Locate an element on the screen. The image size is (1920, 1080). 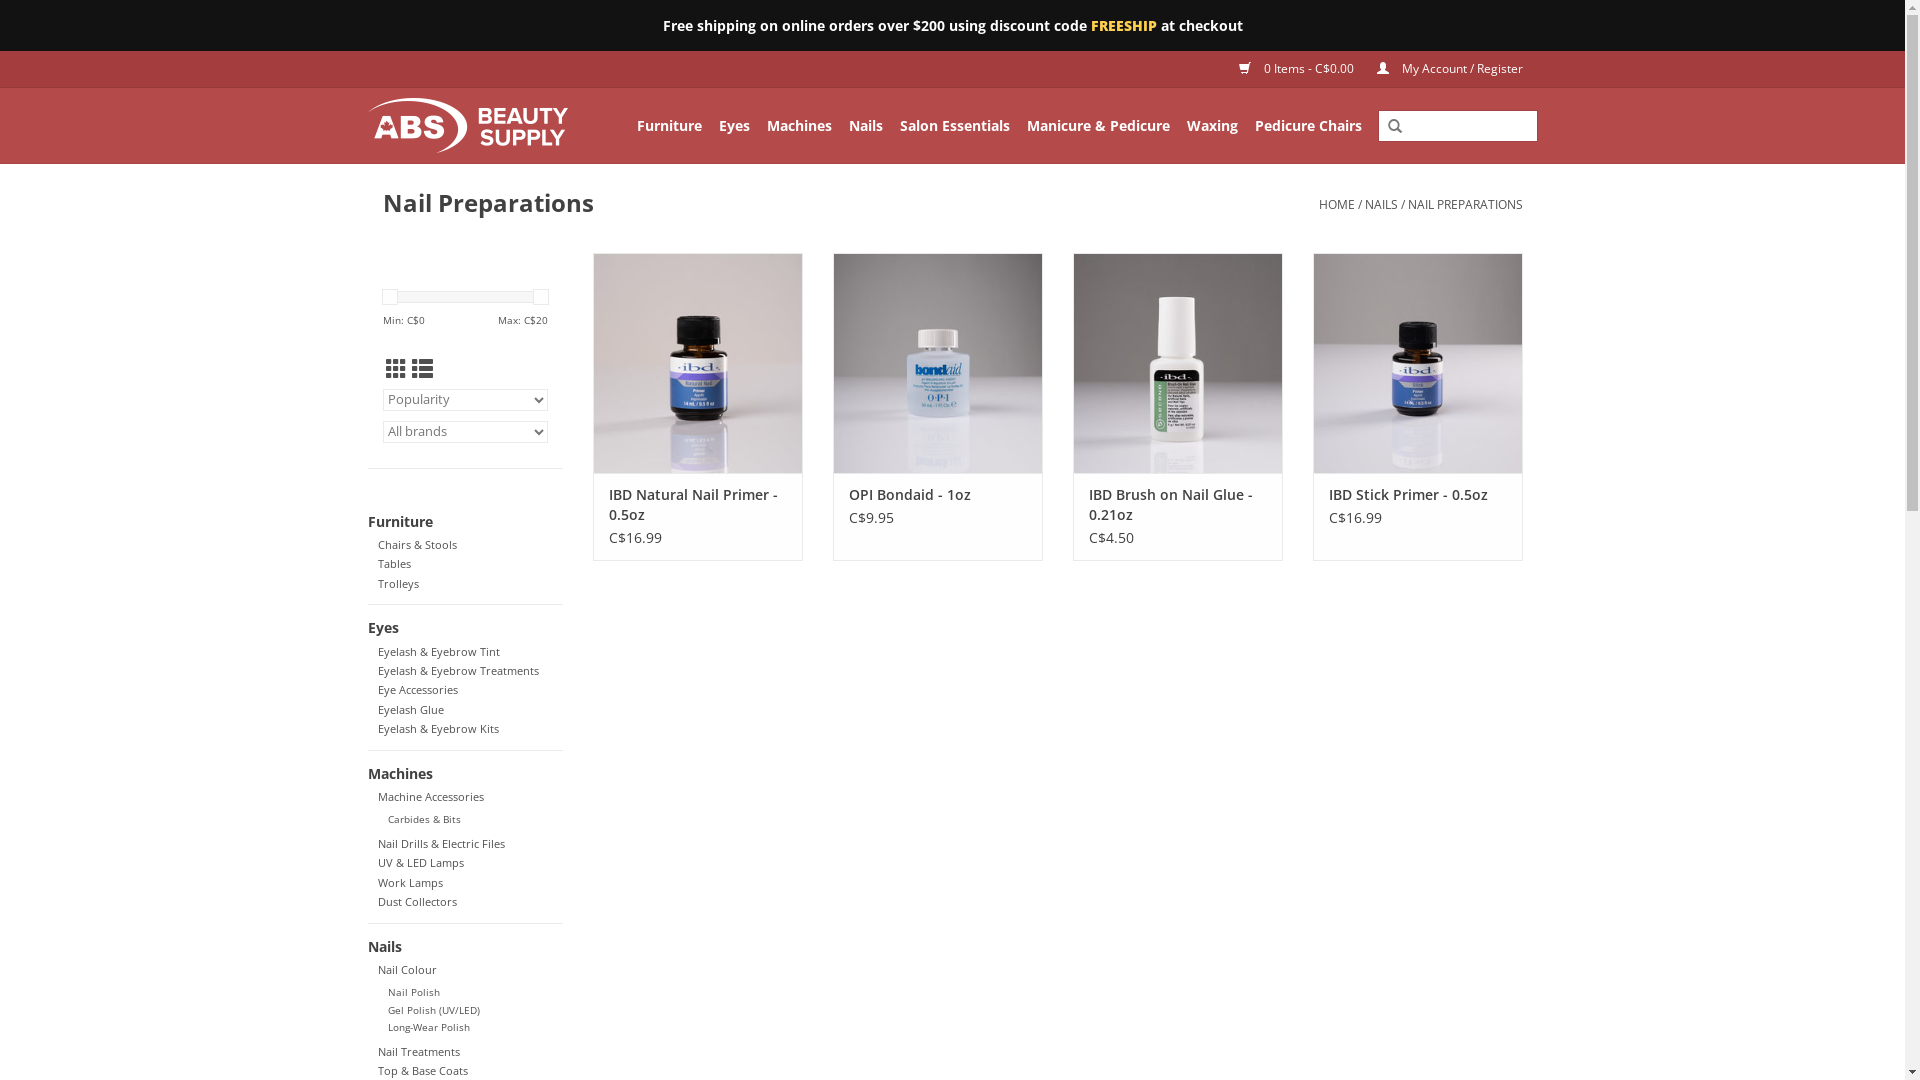
Eyelash Glue is located at coordinates (411, 710).